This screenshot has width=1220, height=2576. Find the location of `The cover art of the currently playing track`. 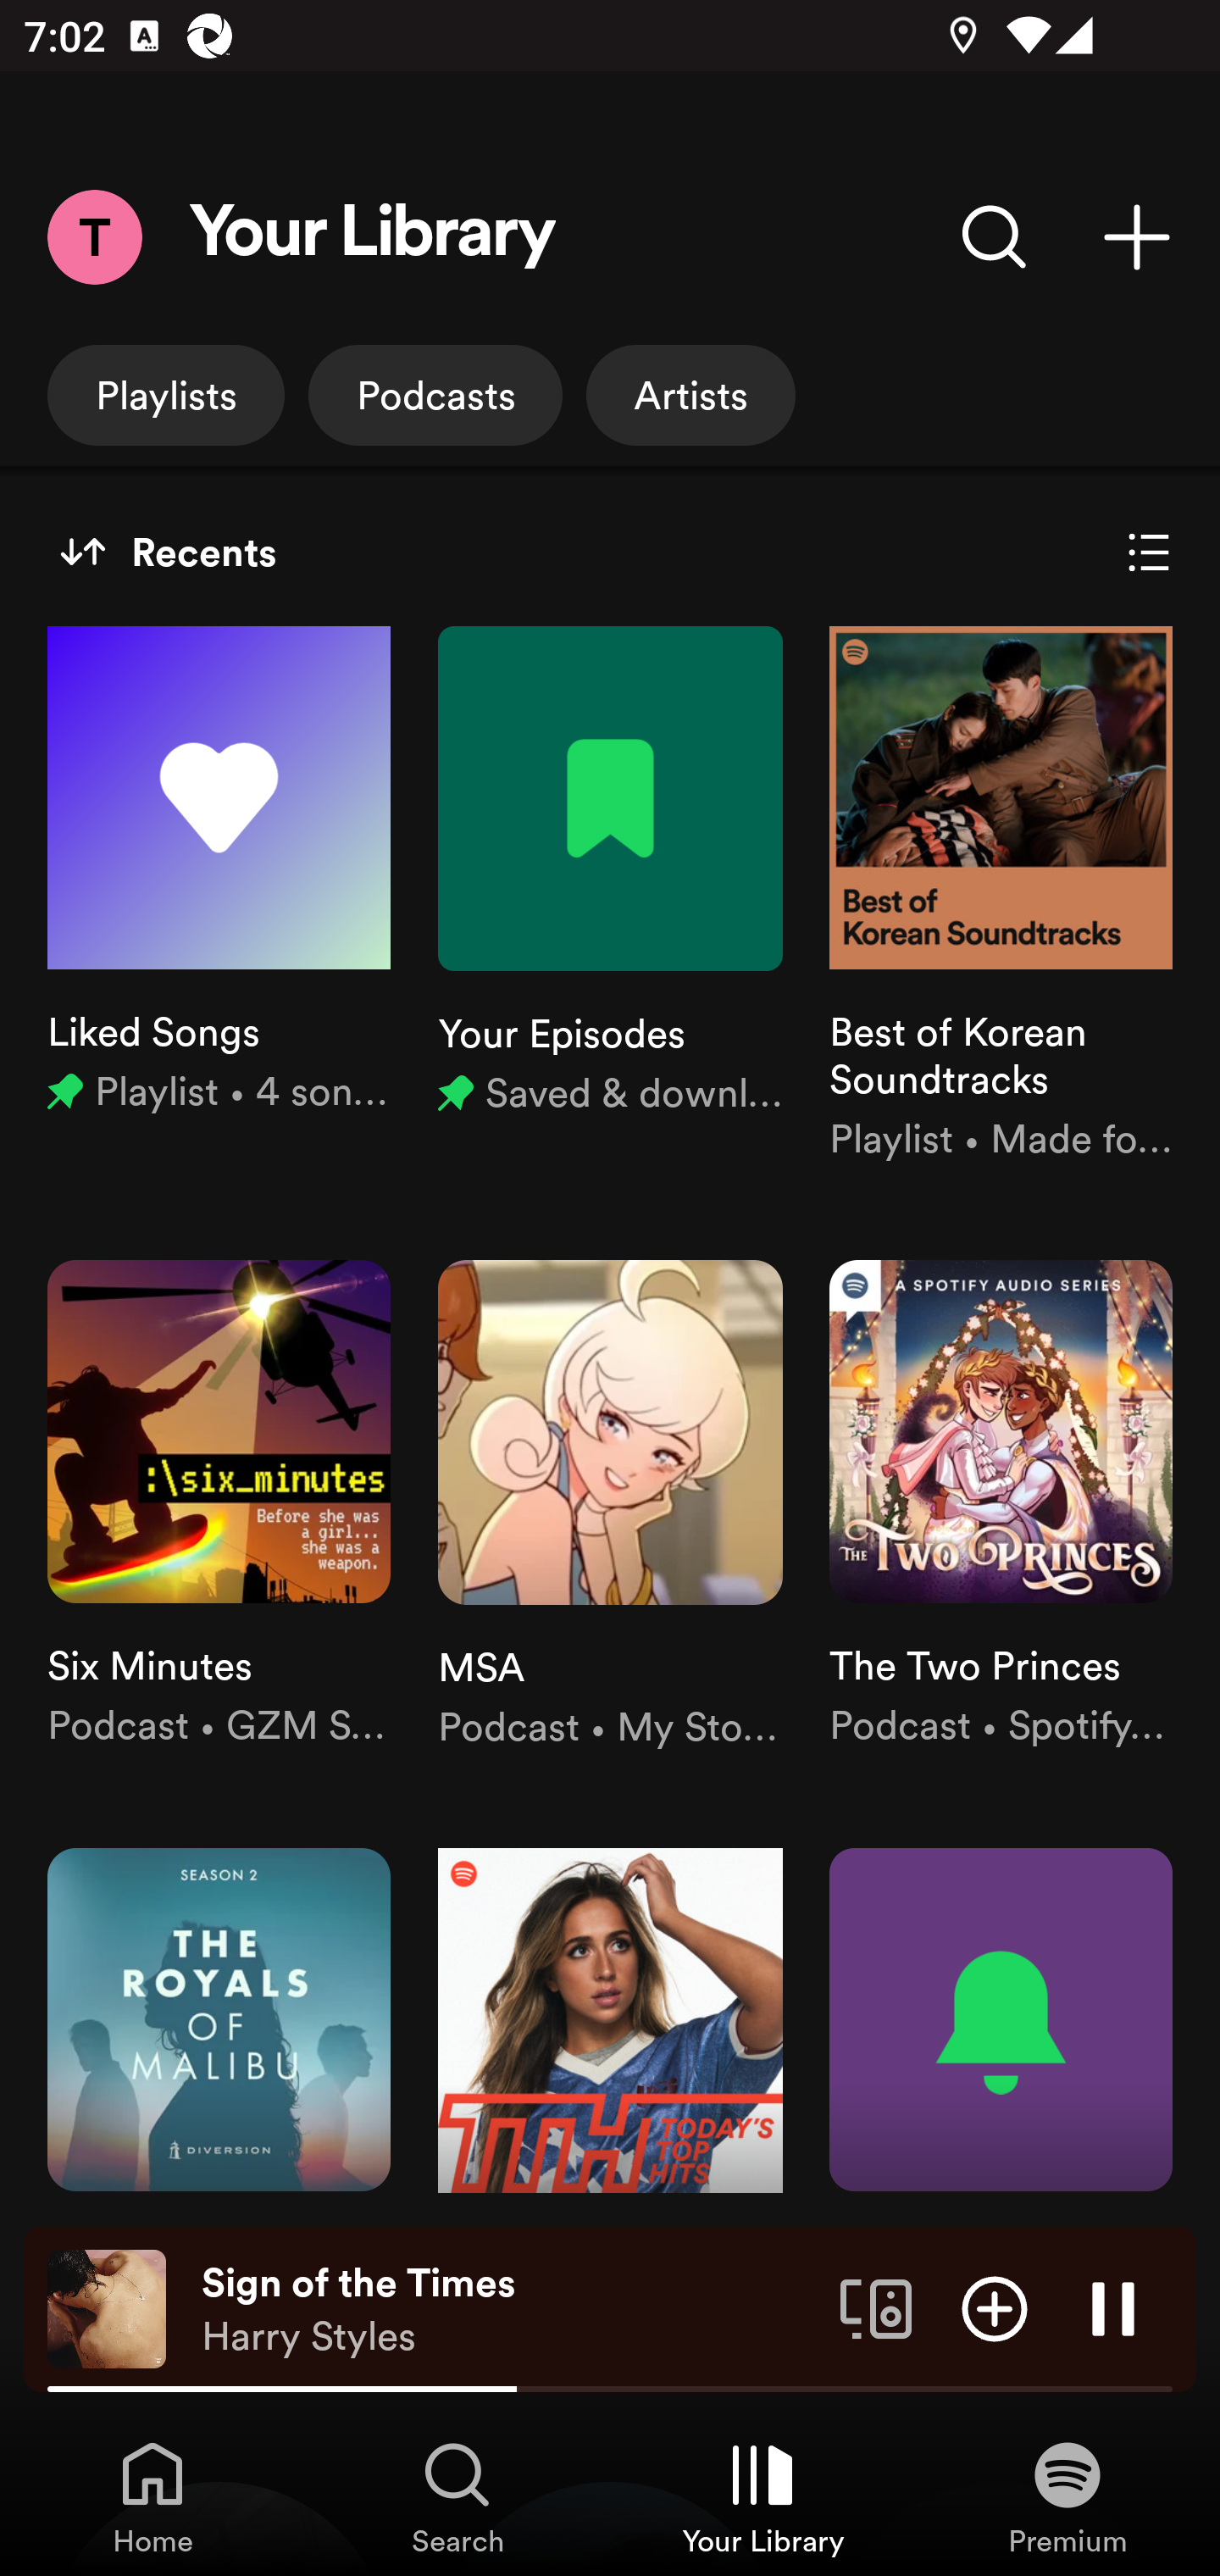

The cover art of the currently playing track is located at coordinates (107, 2307).